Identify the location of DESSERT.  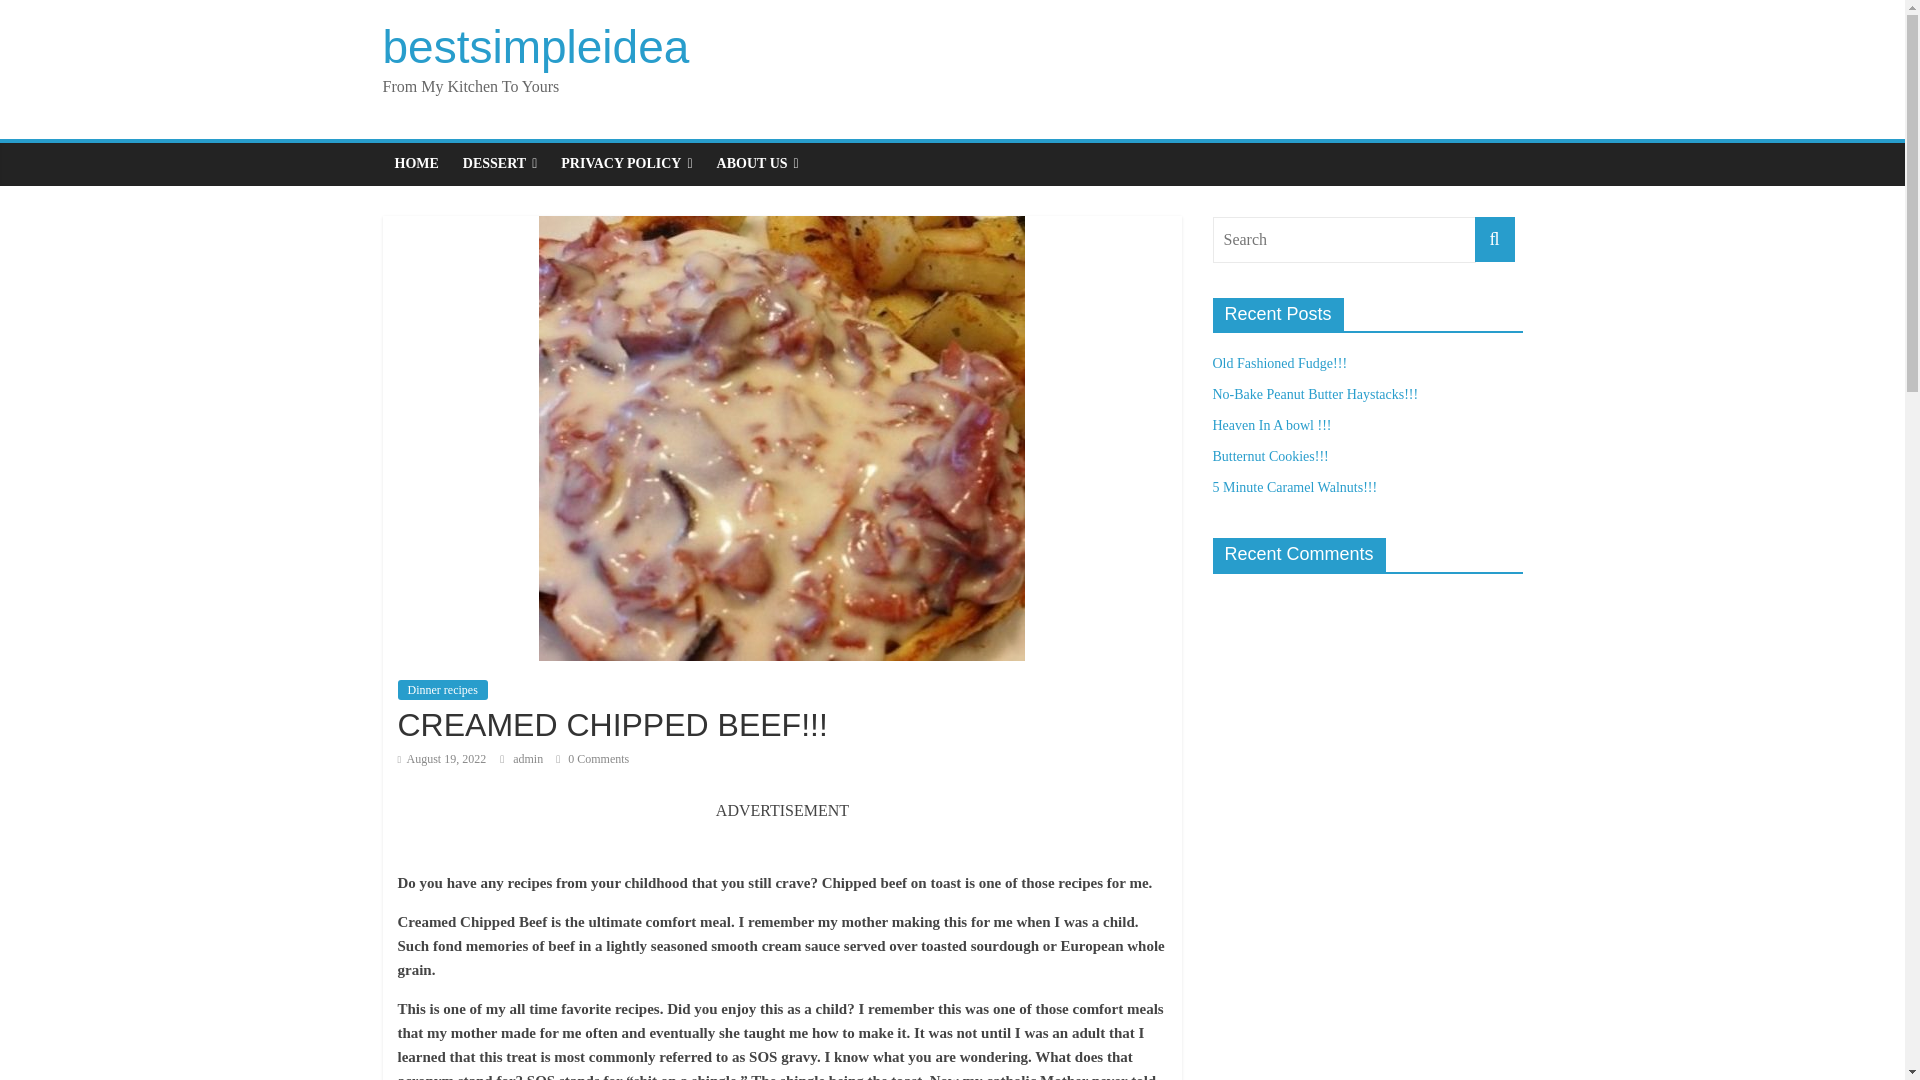
(500, 163).